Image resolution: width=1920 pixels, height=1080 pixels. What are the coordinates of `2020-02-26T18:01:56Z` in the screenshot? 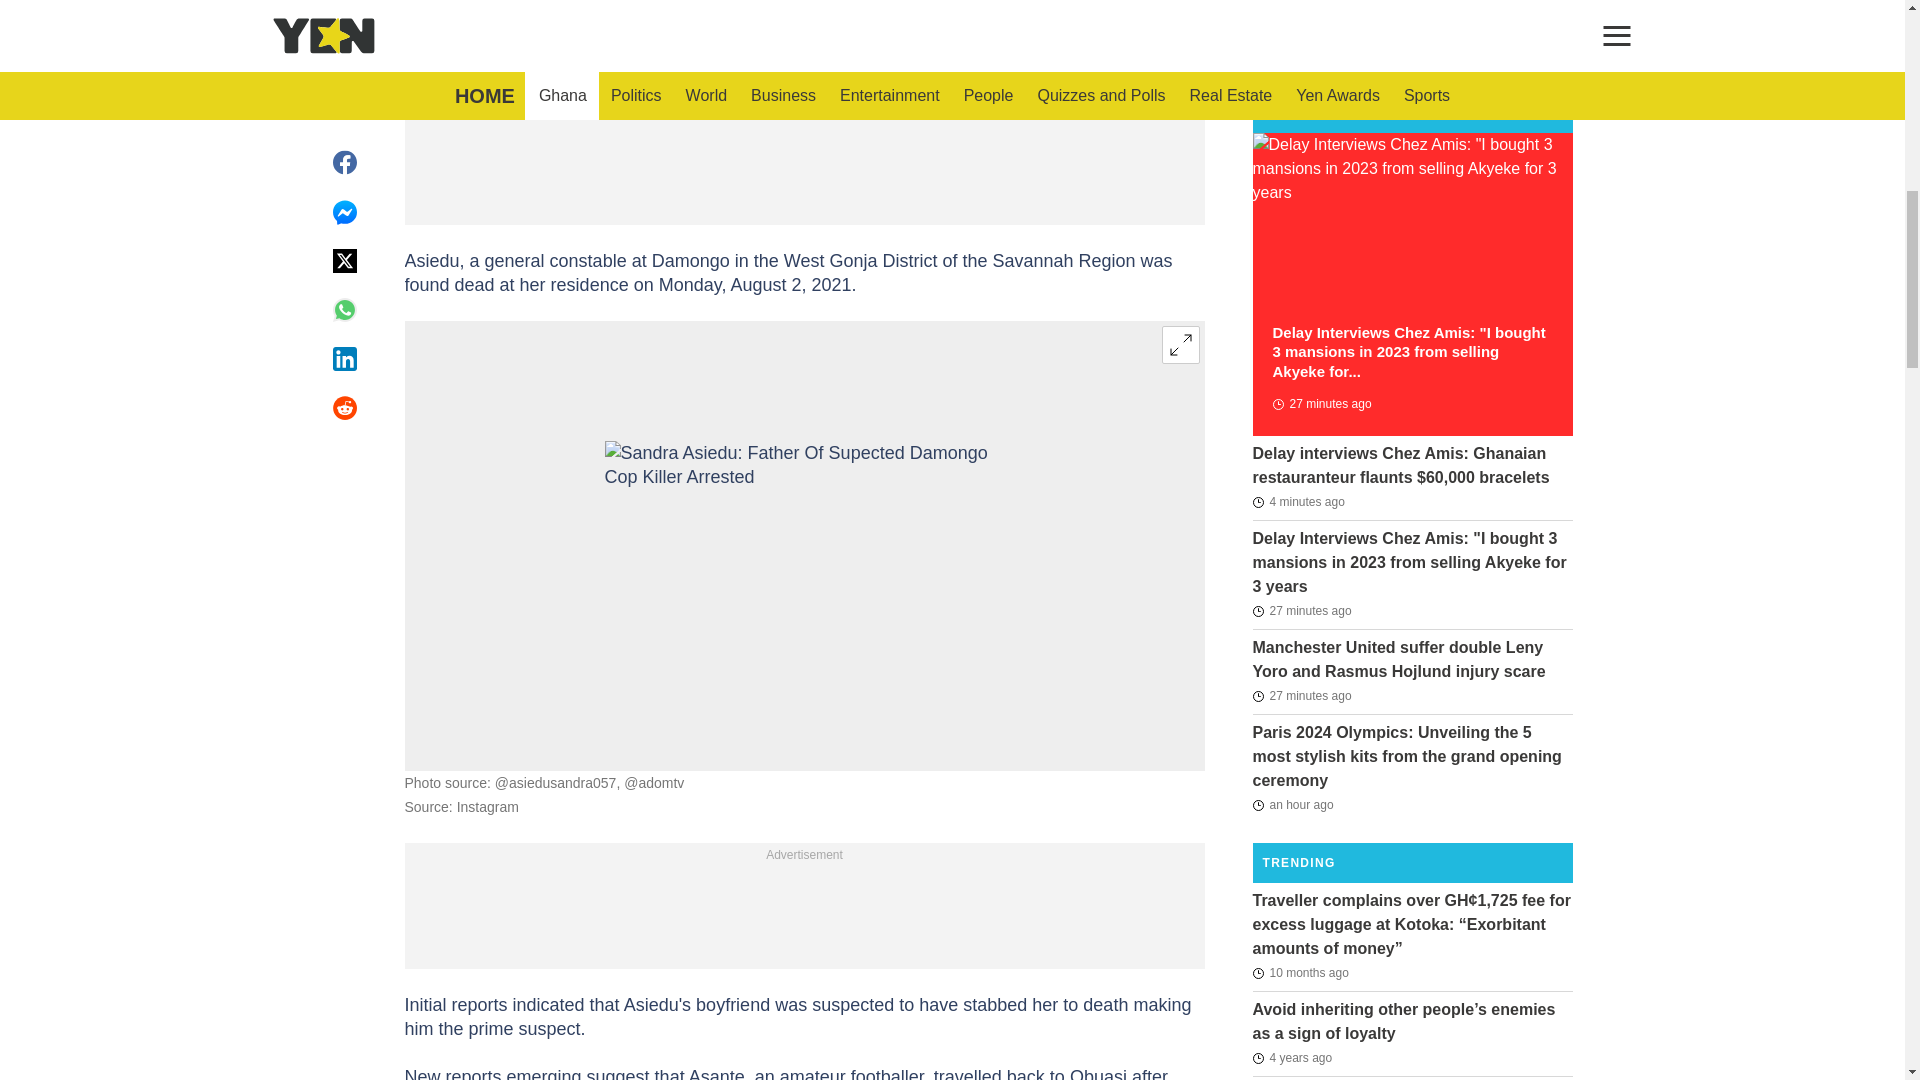 It's located at (1292, 1058).